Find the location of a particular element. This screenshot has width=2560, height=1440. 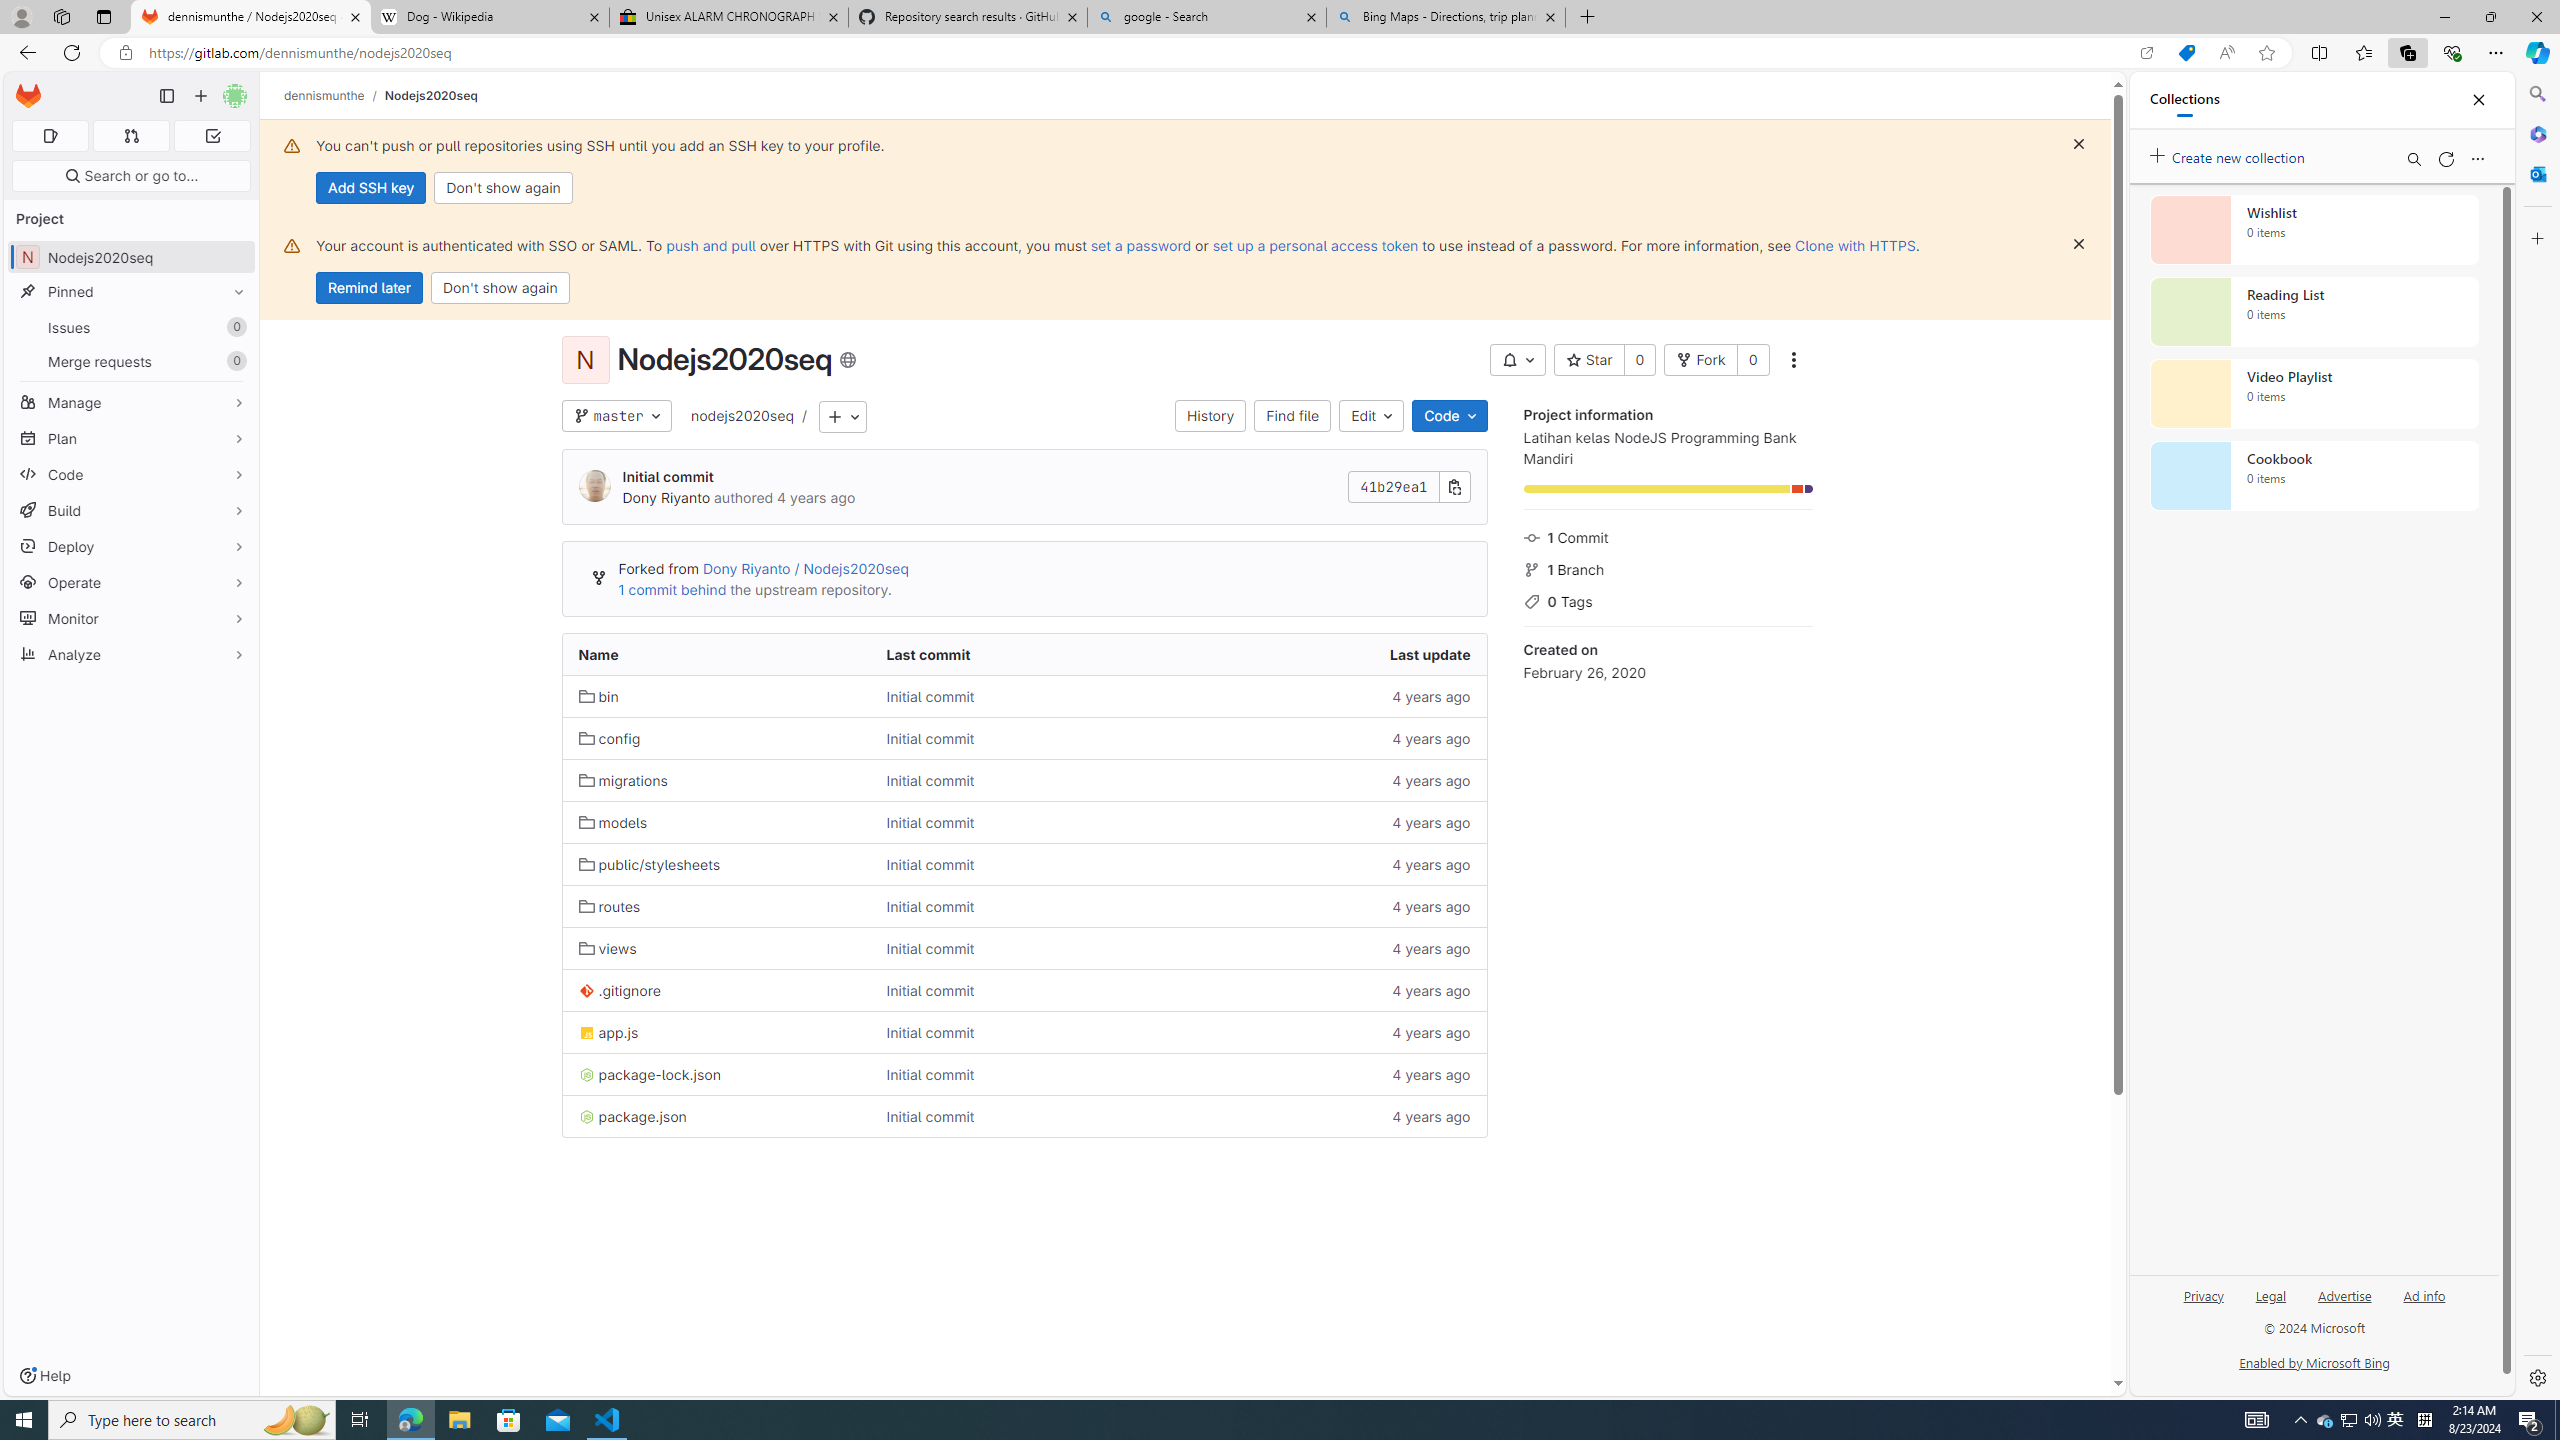

Analyze is located at coordinates (132, 654).